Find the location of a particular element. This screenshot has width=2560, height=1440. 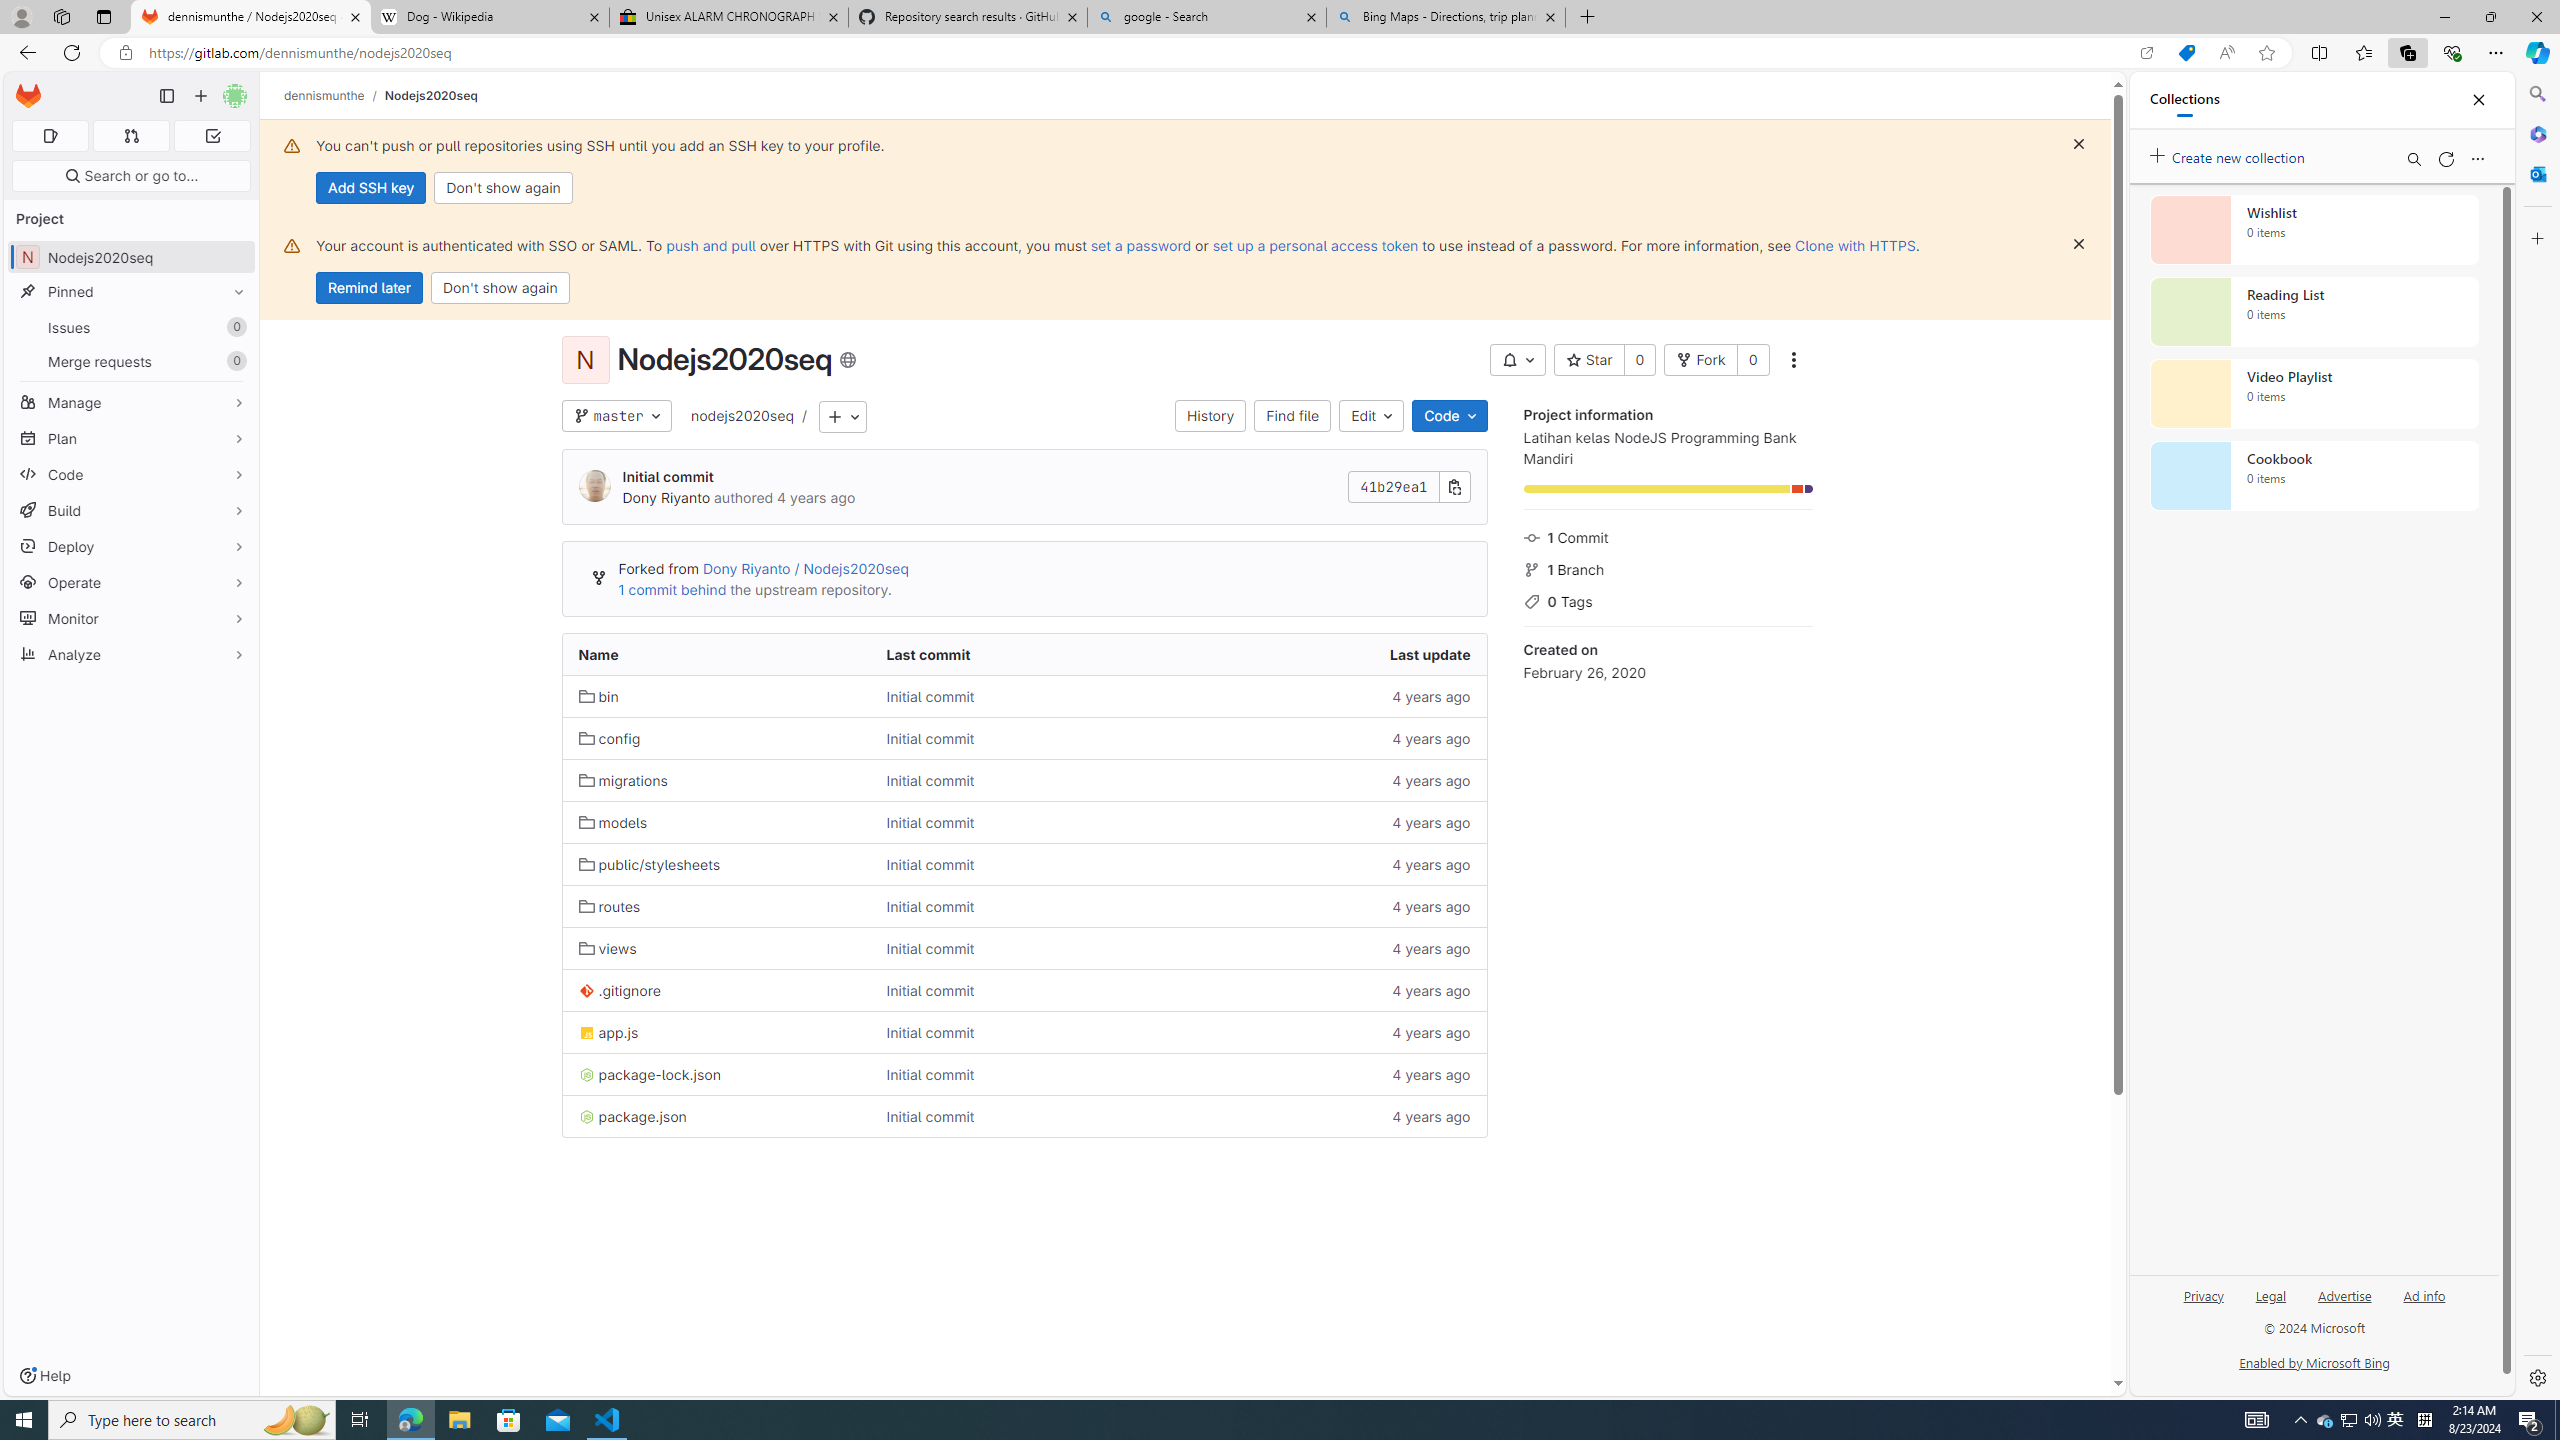

Analyze is located at coordinates (132, 654).